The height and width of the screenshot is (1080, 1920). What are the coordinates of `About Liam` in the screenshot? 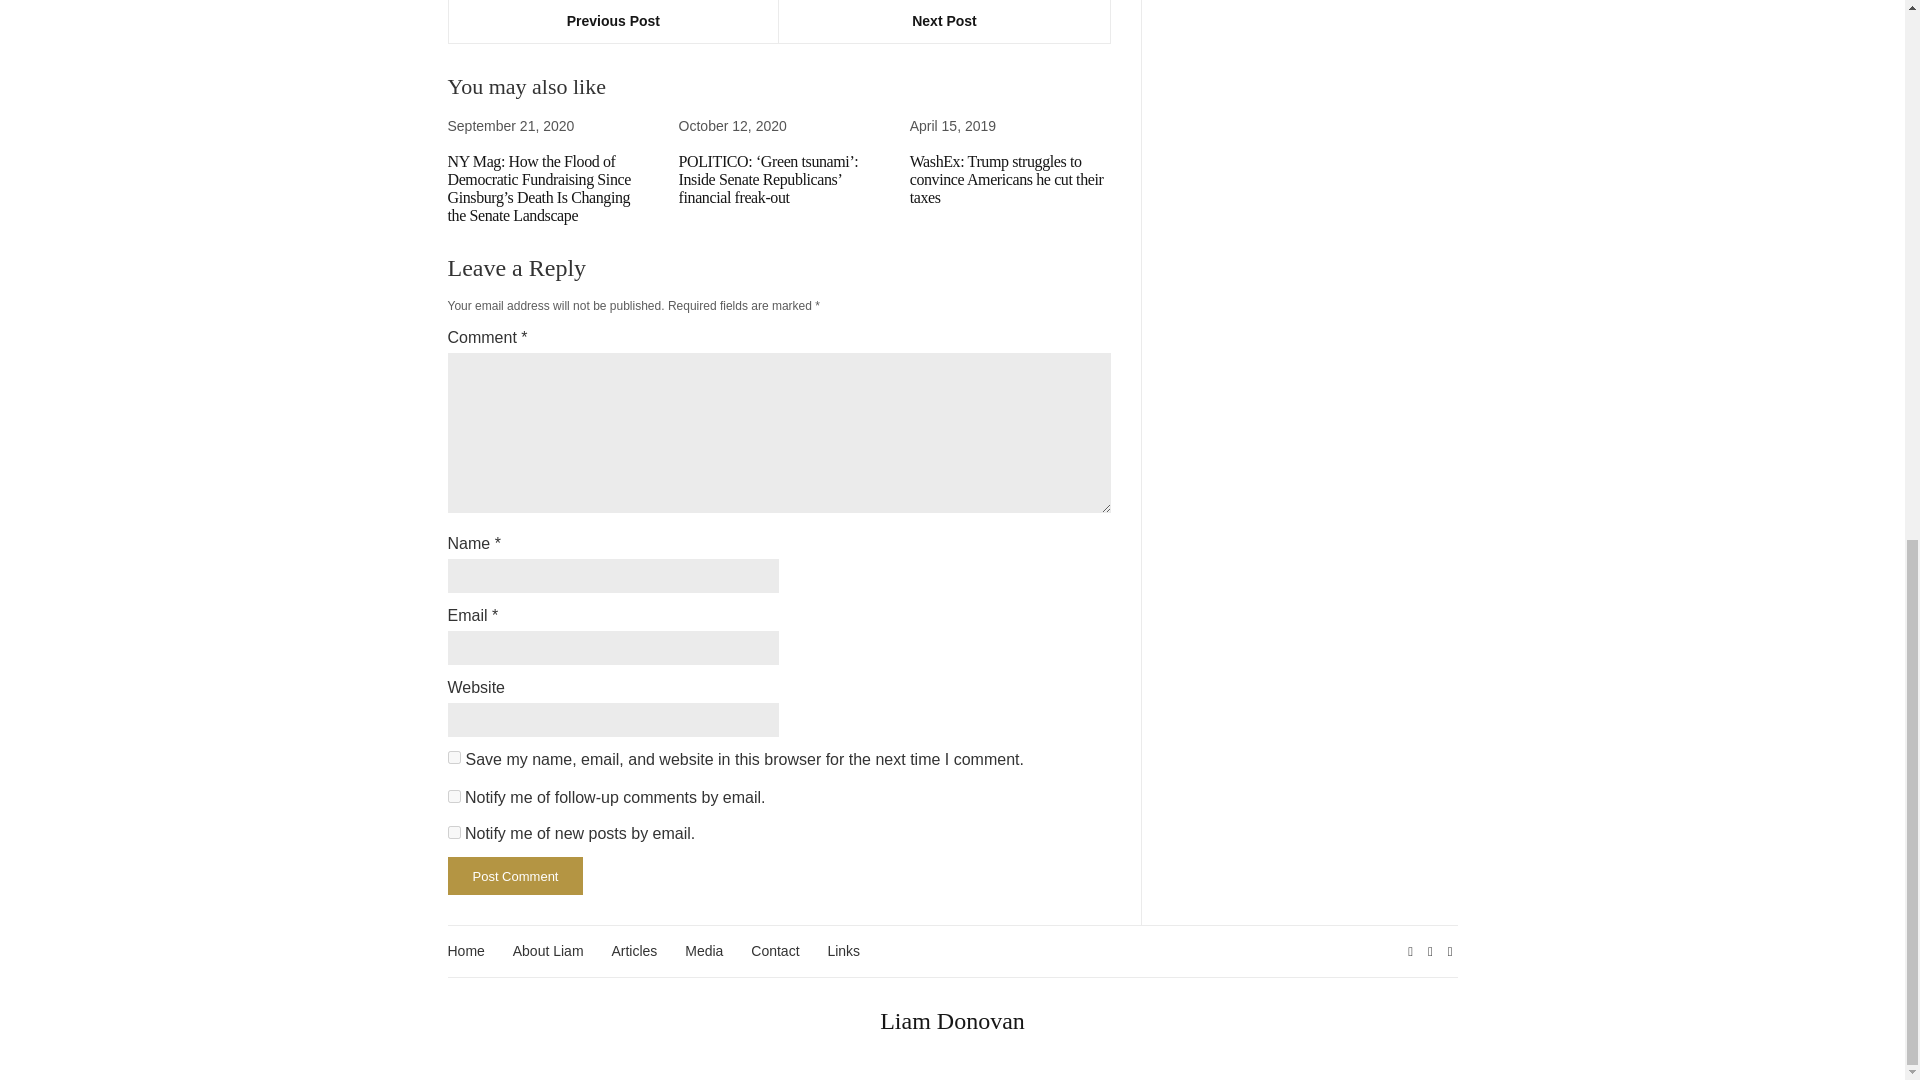 It's located at (548, 951).